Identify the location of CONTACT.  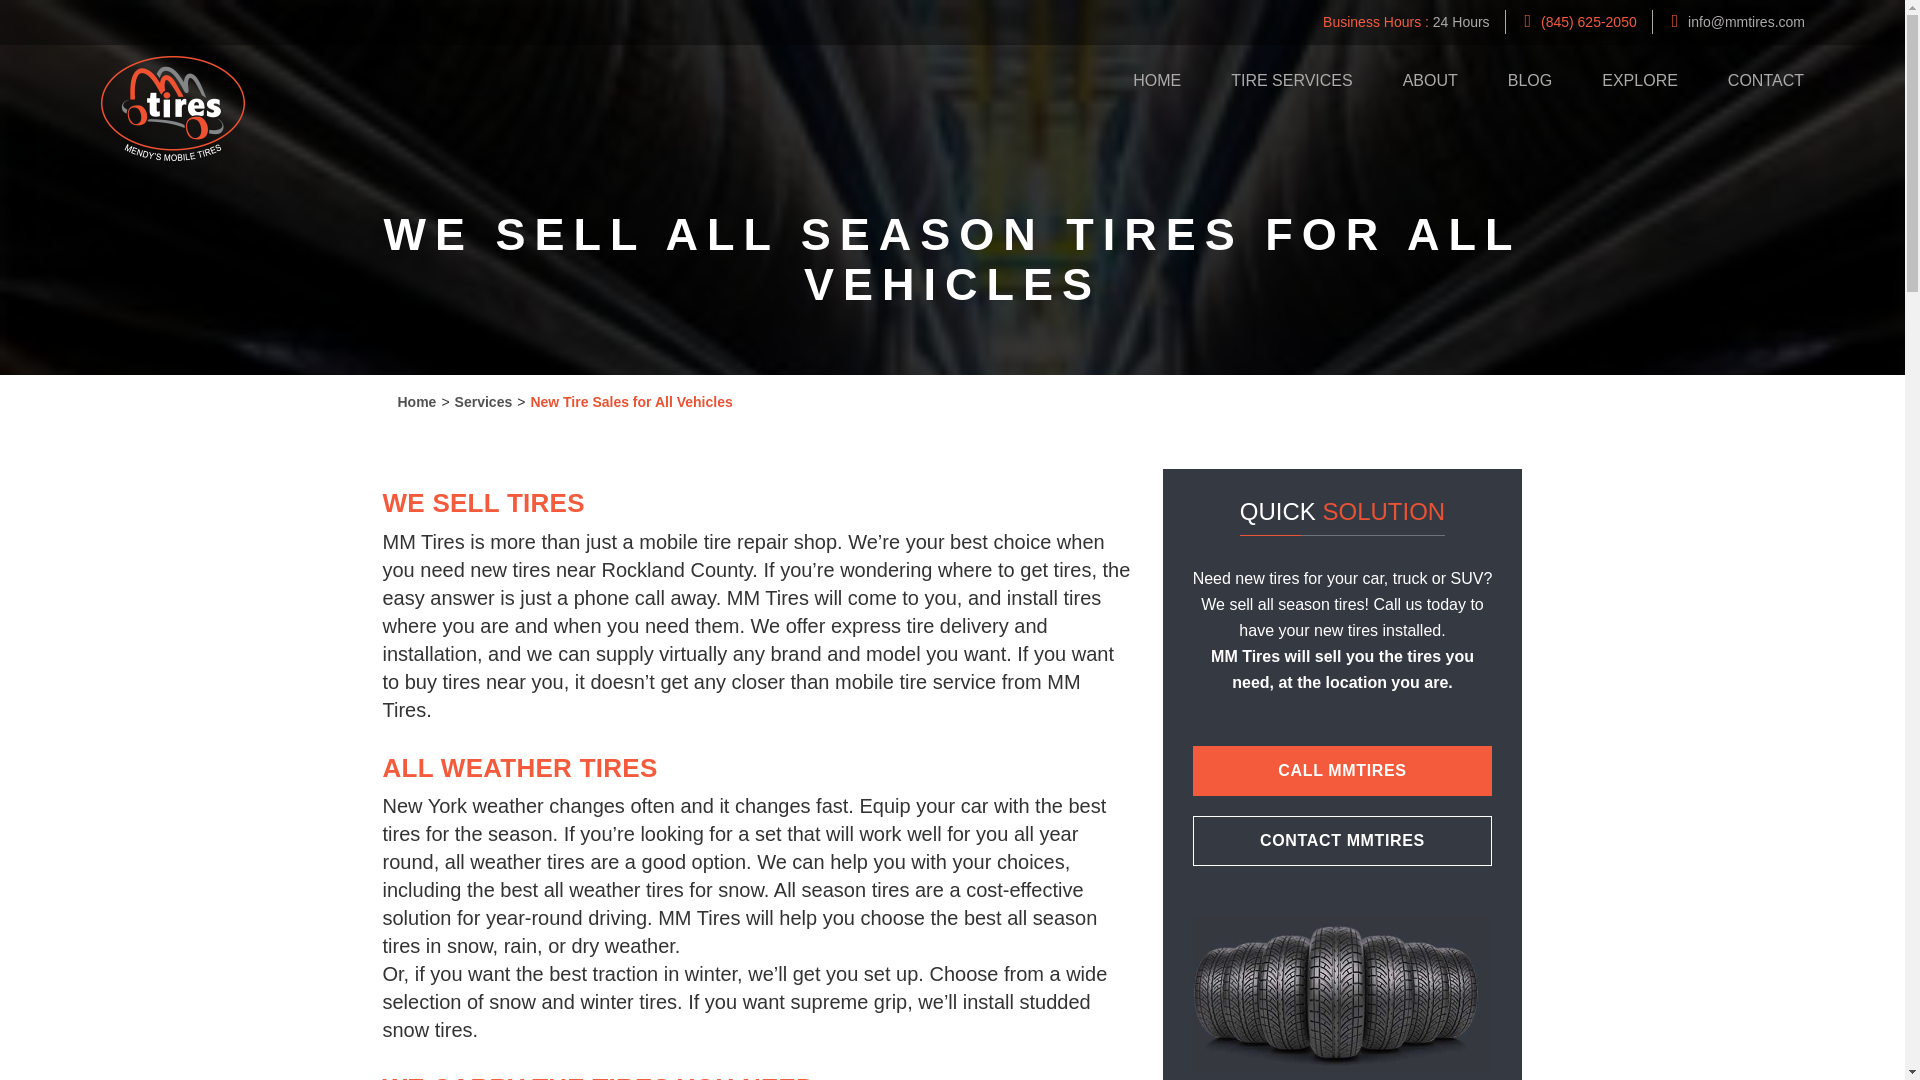
(1754, 80).